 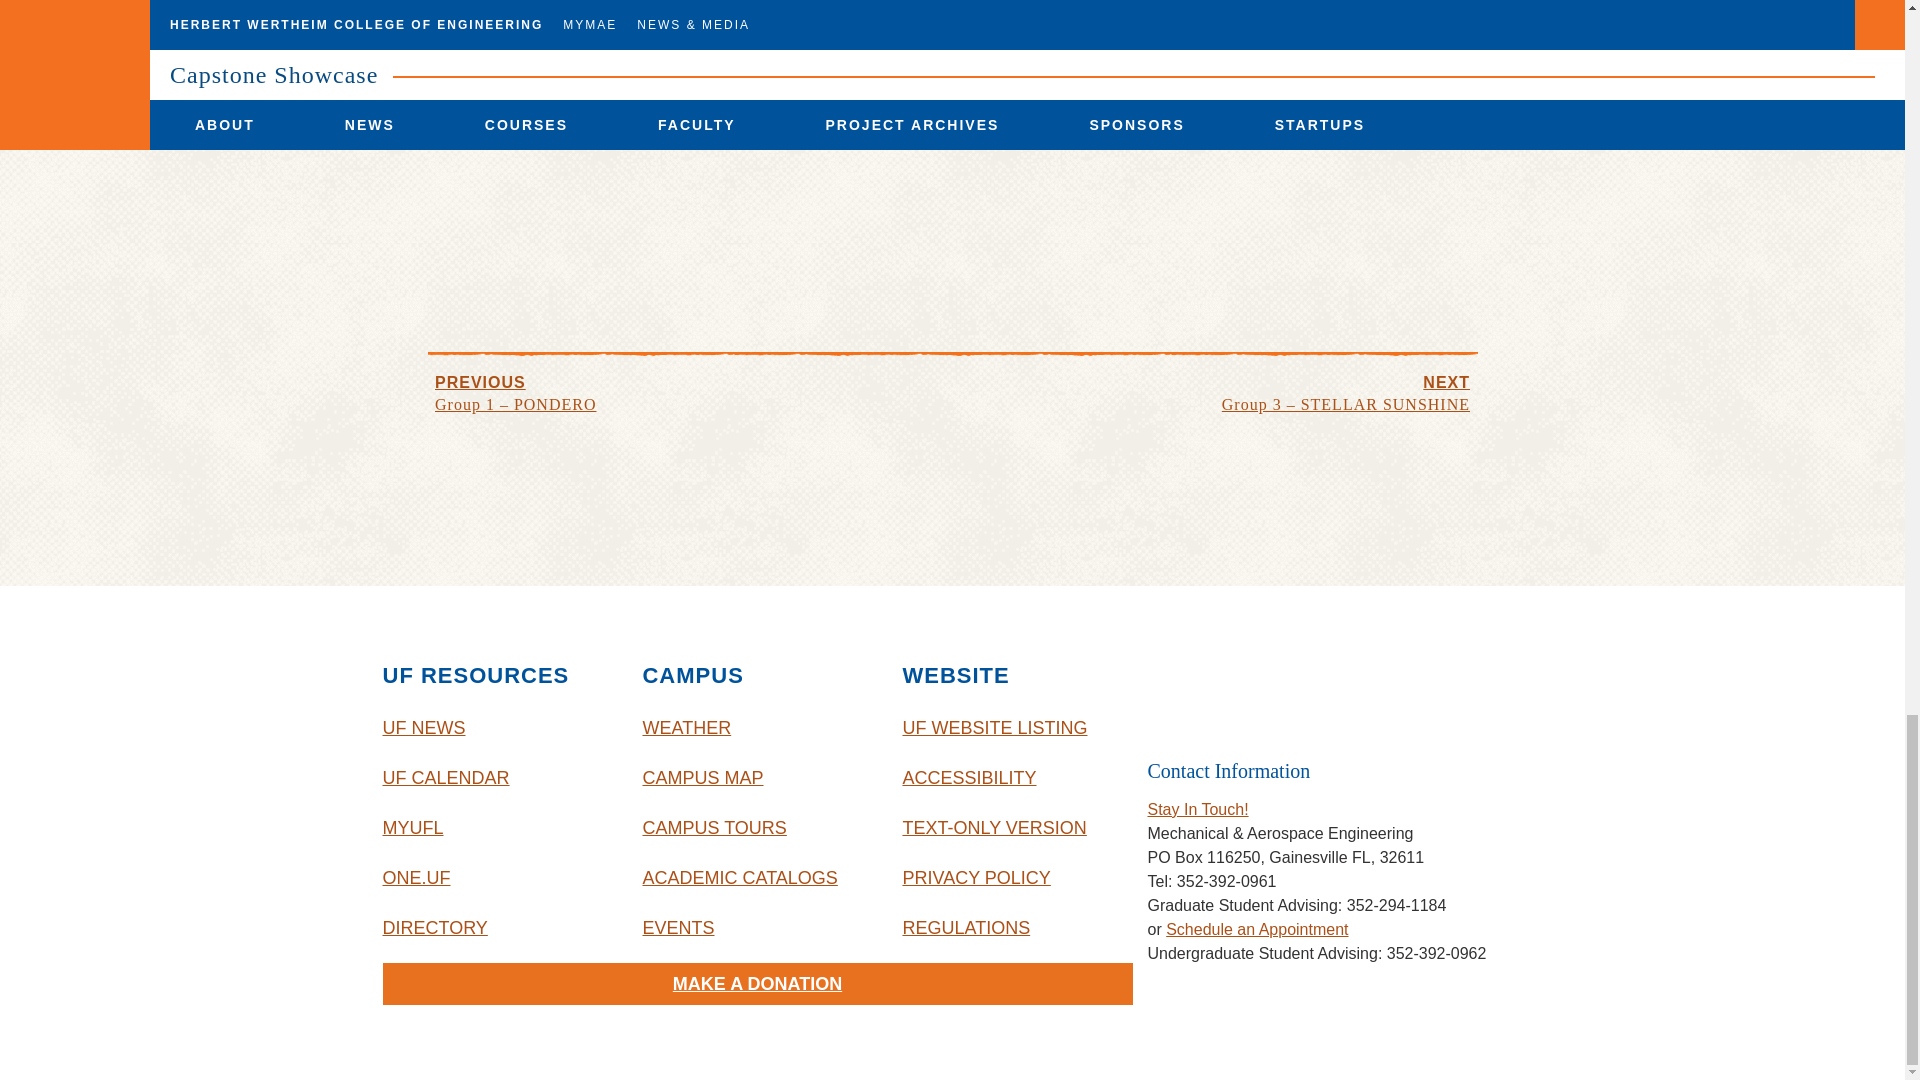 I want to click on ONE.UF, so click(x=497, y=878).